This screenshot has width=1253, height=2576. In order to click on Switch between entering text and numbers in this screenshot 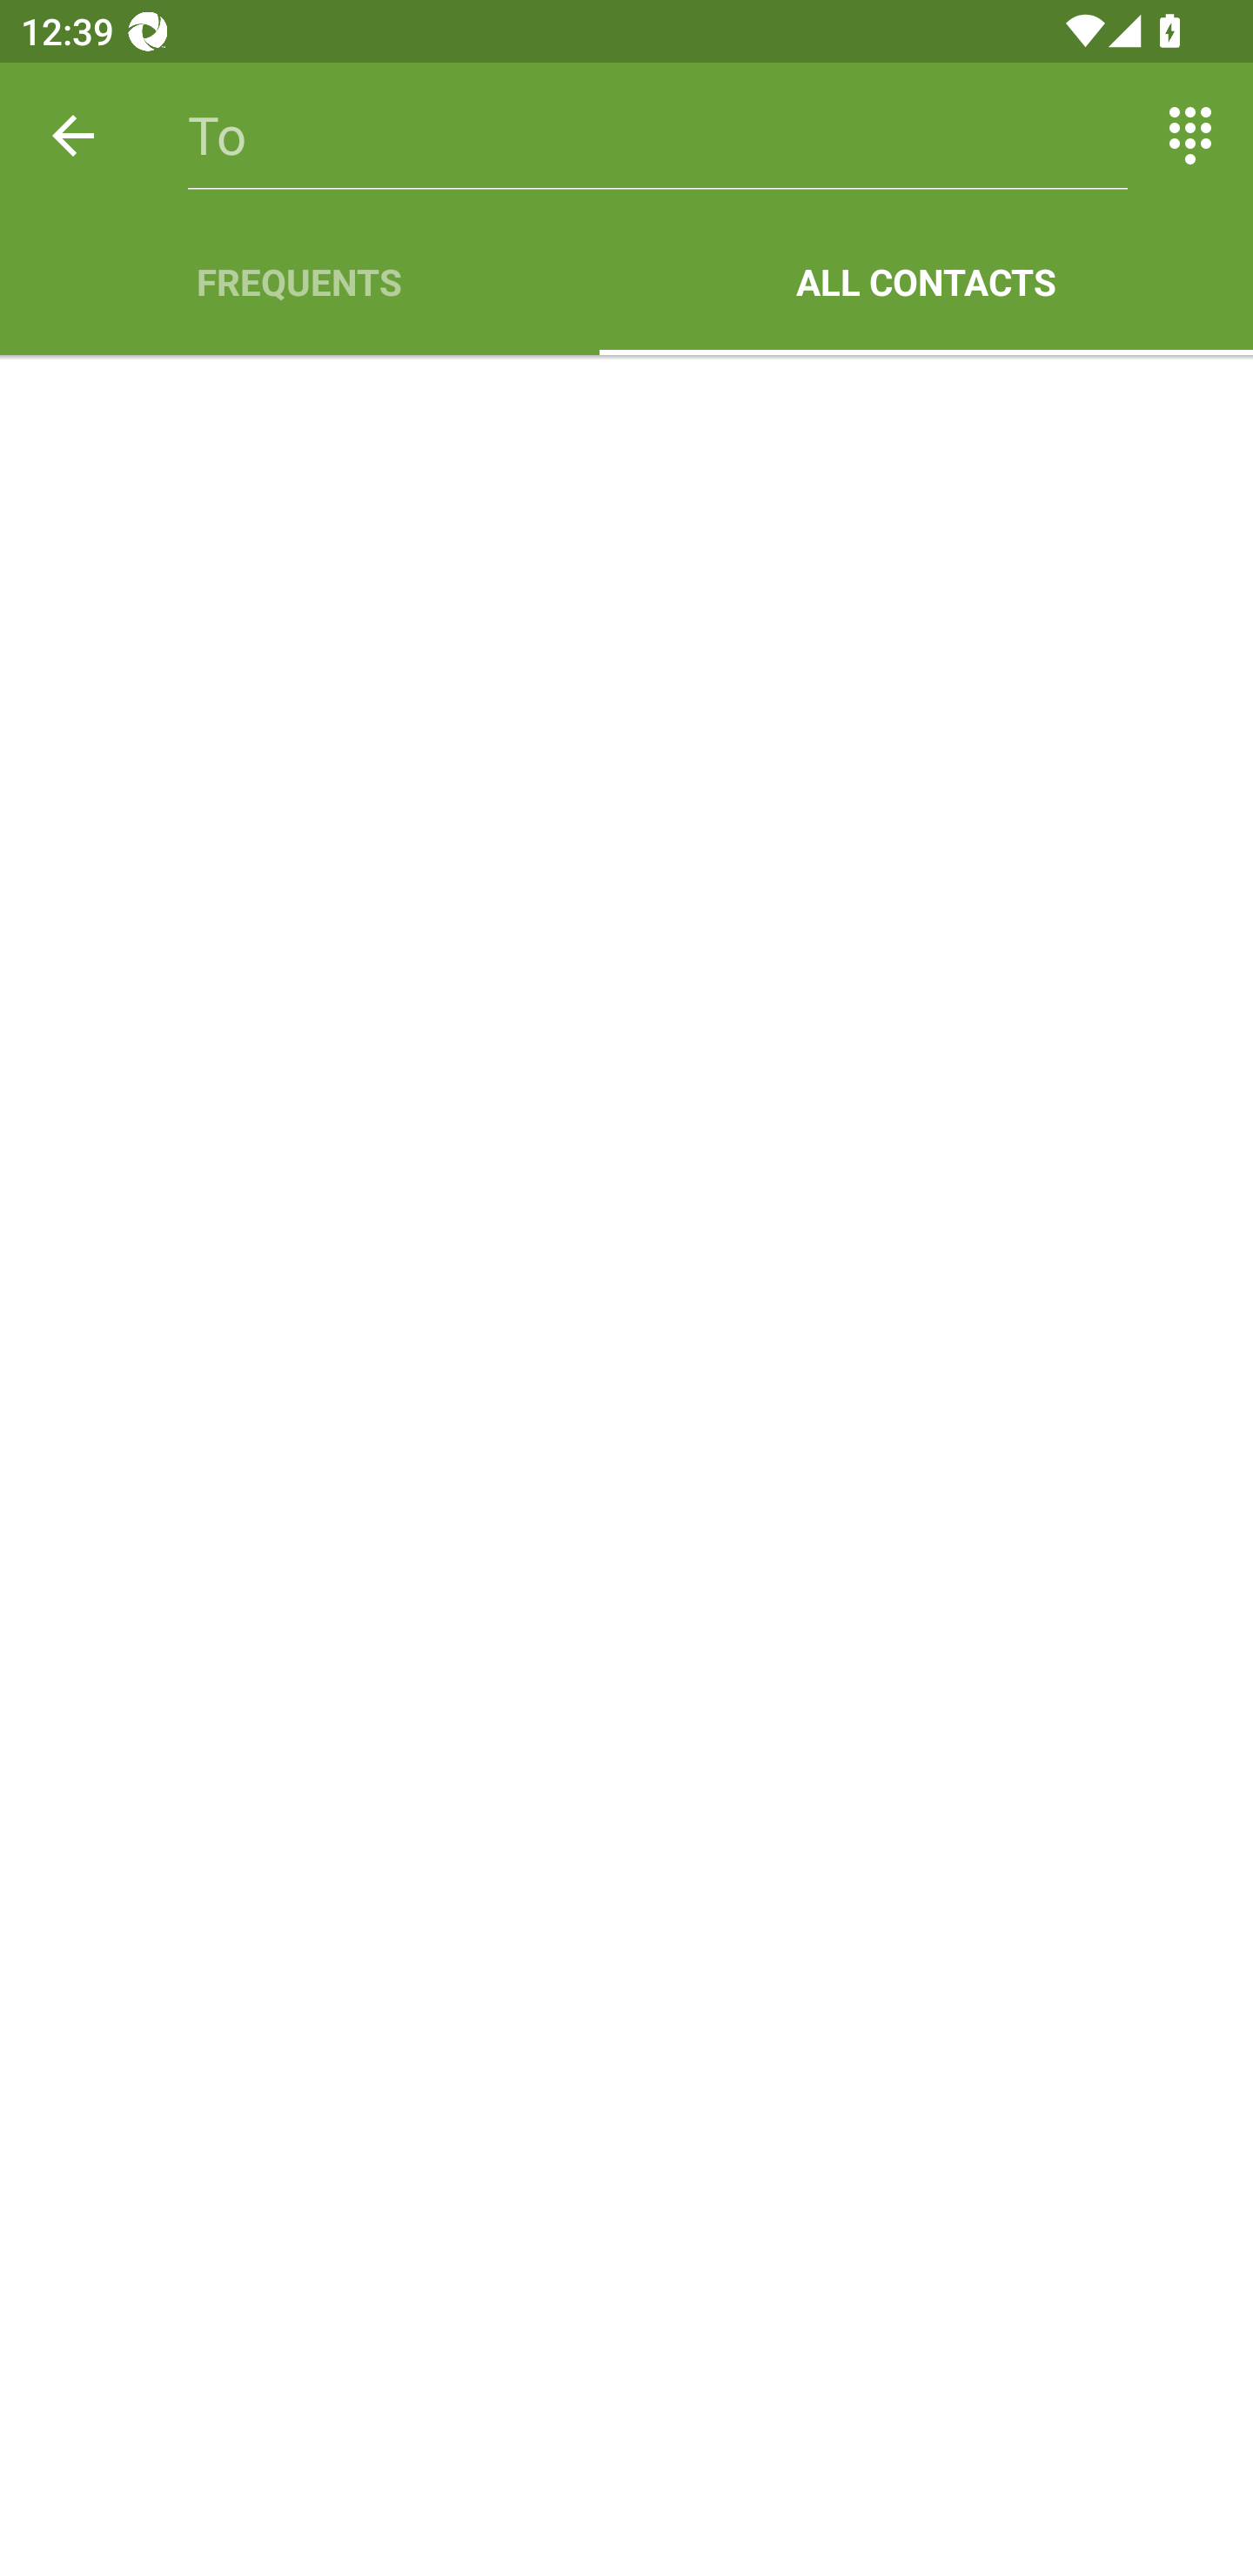, I will do `click(1190, 134)`.